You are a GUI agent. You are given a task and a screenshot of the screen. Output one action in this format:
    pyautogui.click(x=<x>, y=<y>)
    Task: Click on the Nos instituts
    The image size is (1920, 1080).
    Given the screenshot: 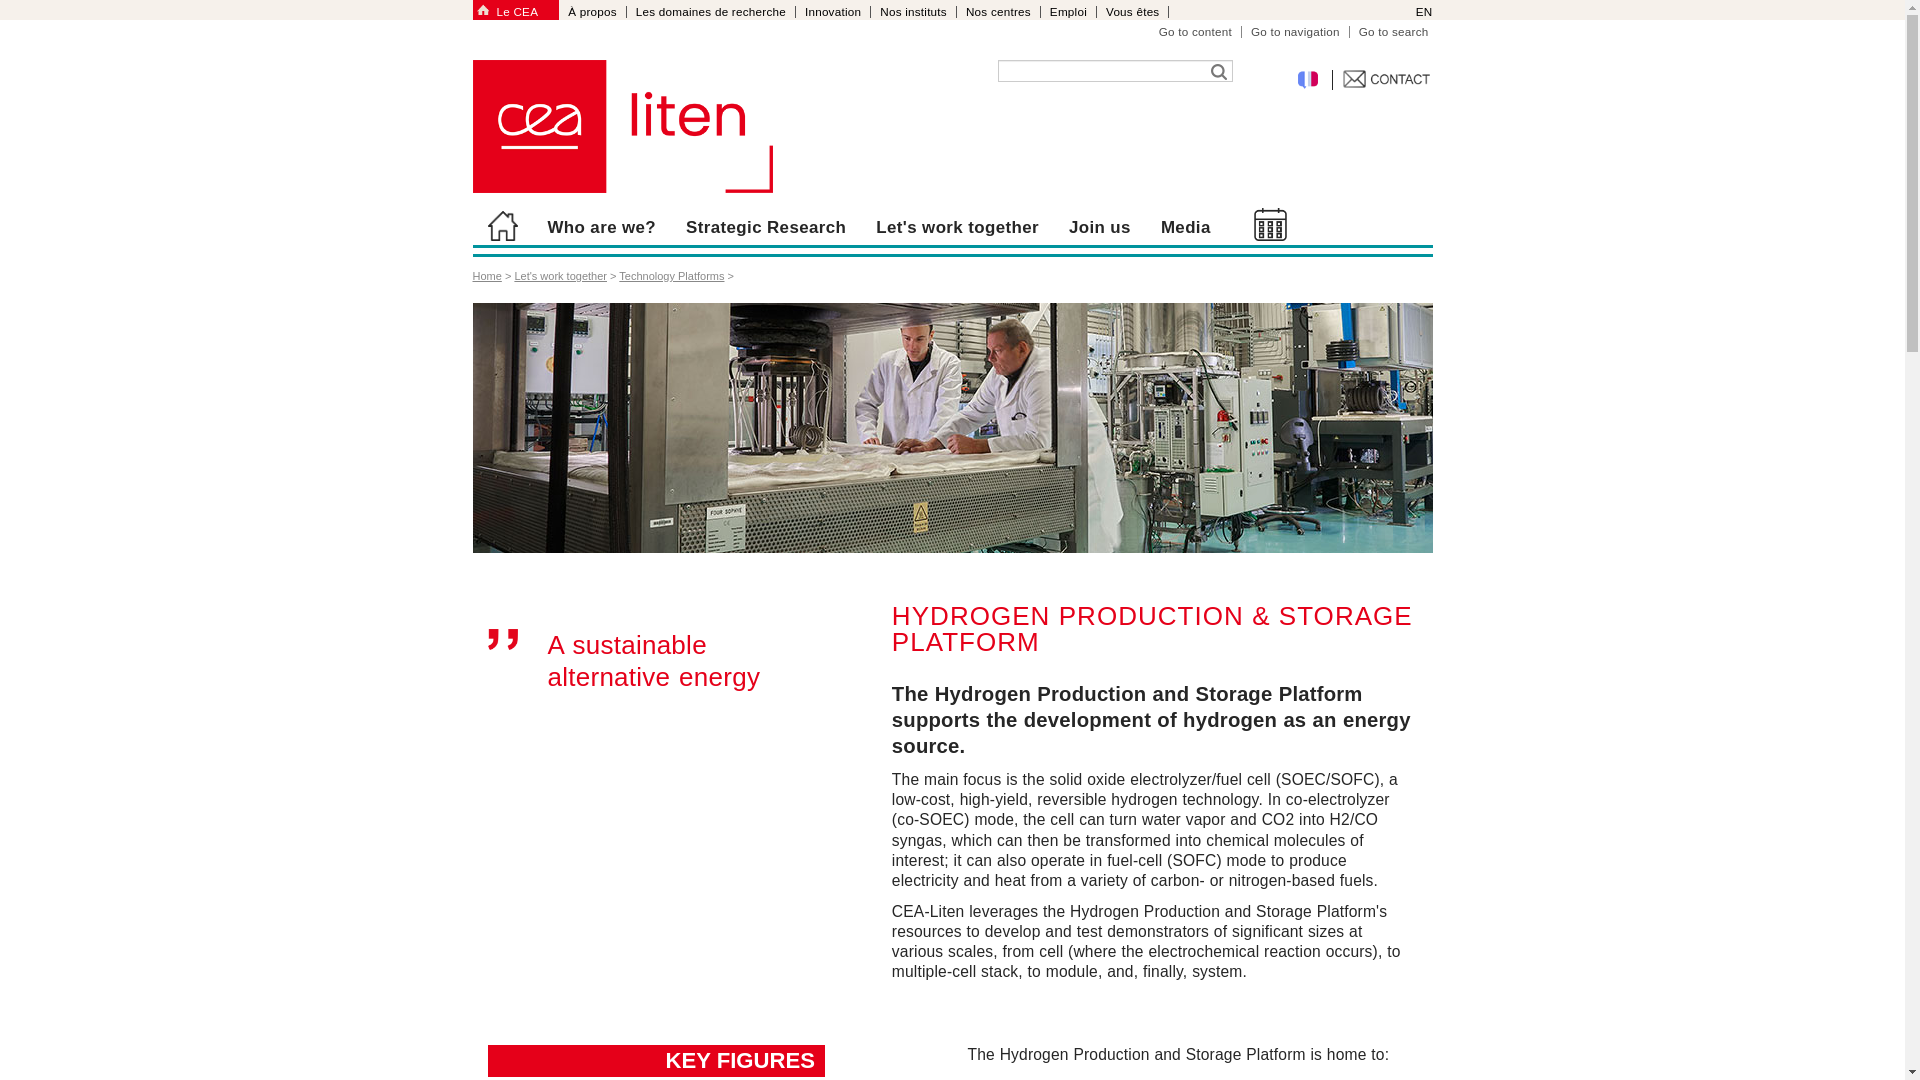 What is the action you would take?
    pyautogui.click(x=914, y=12)
    